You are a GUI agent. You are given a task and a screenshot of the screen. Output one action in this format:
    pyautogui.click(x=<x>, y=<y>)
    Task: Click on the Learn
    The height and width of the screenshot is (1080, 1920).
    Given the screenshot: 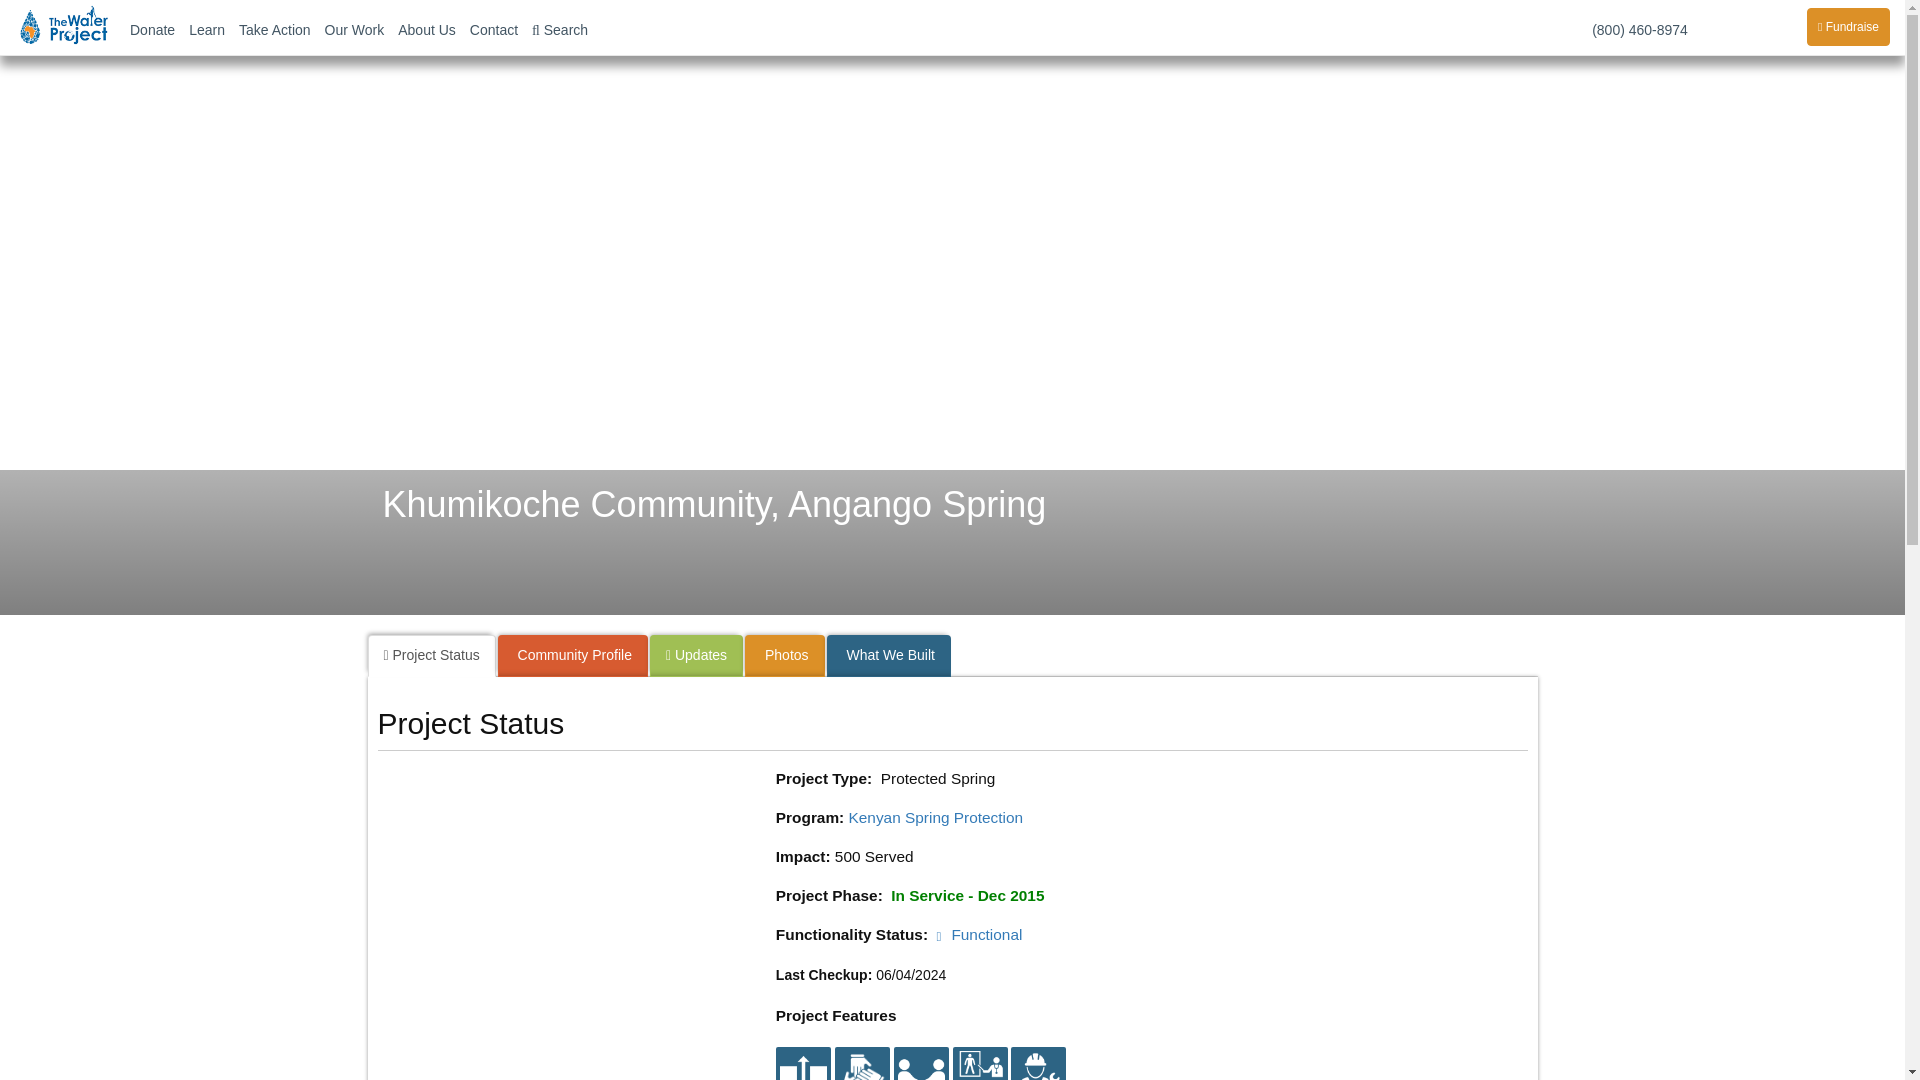 What is the action you would take?
    pyautogui.click(x=207, y=28)
    